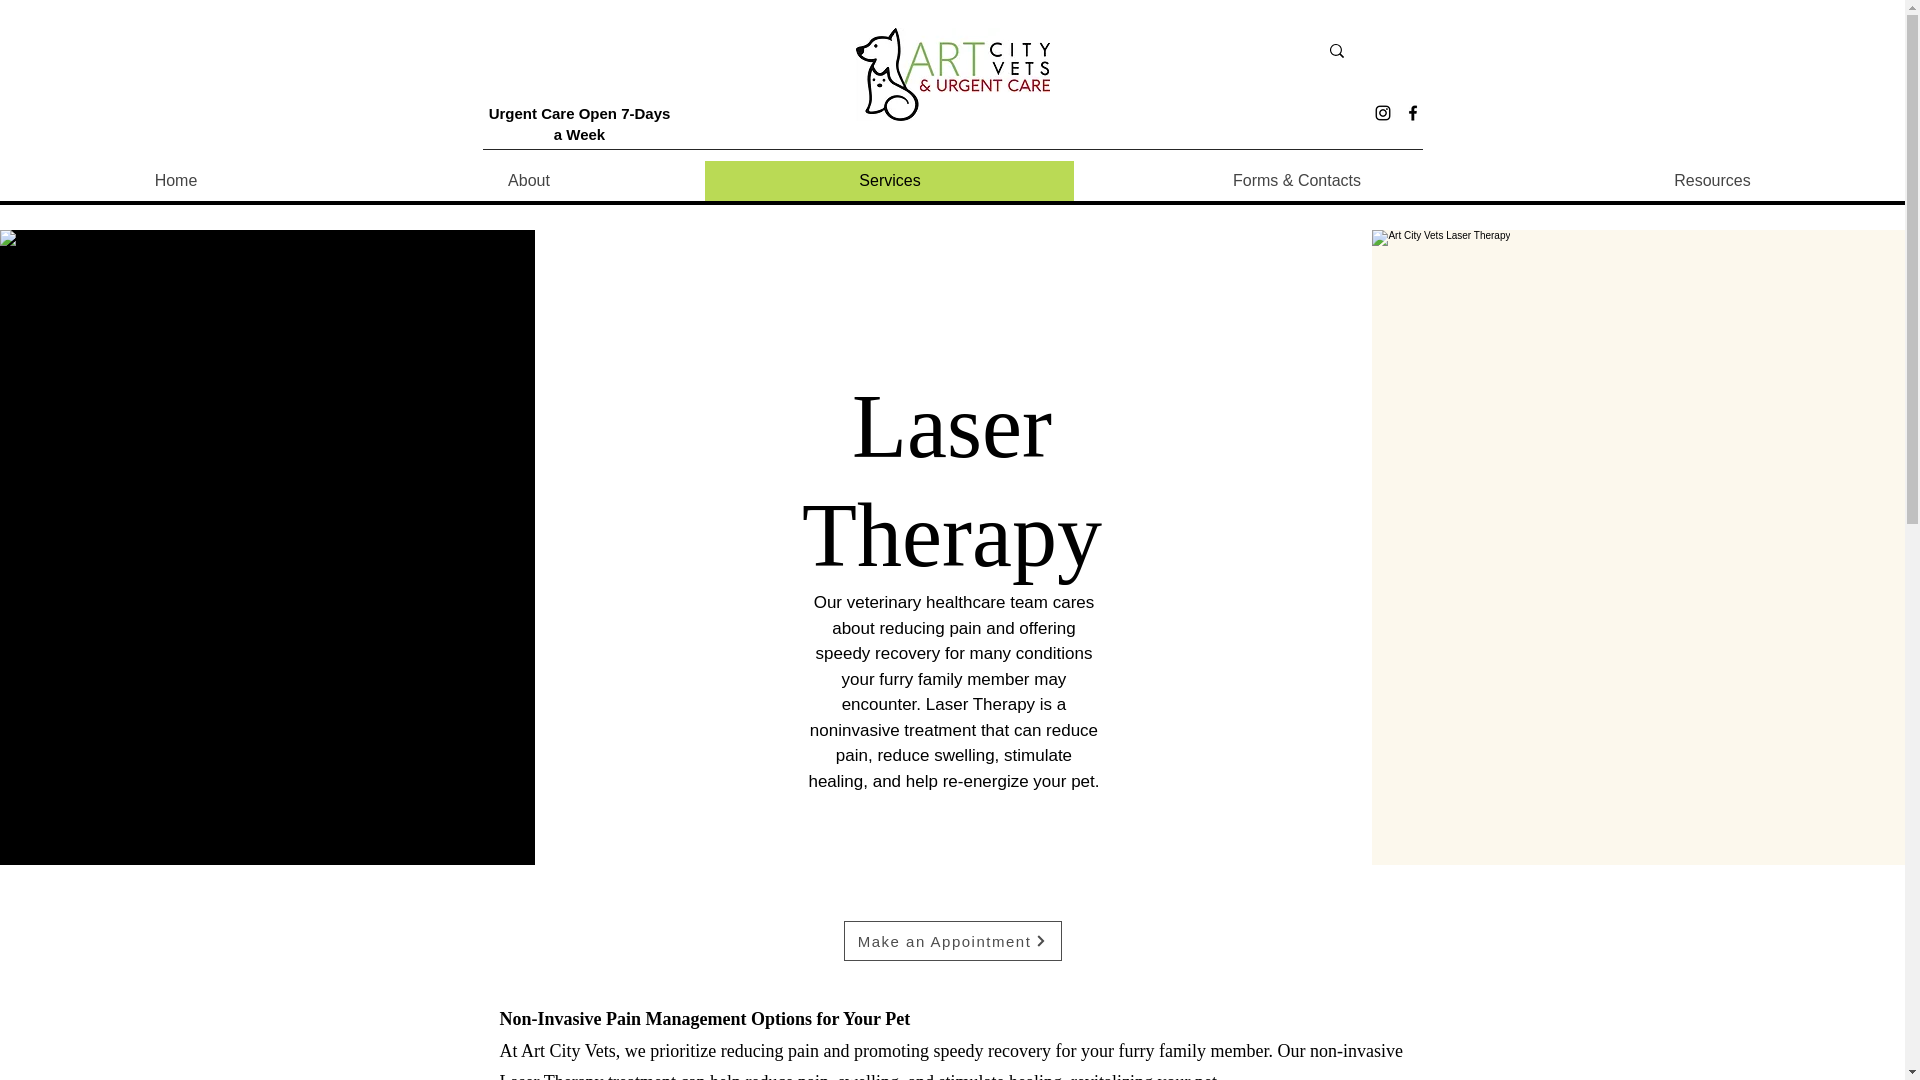  What do you see at coordinates (176, 180) in the screenshot?
I see `Home` at bounding box center [176, 180].